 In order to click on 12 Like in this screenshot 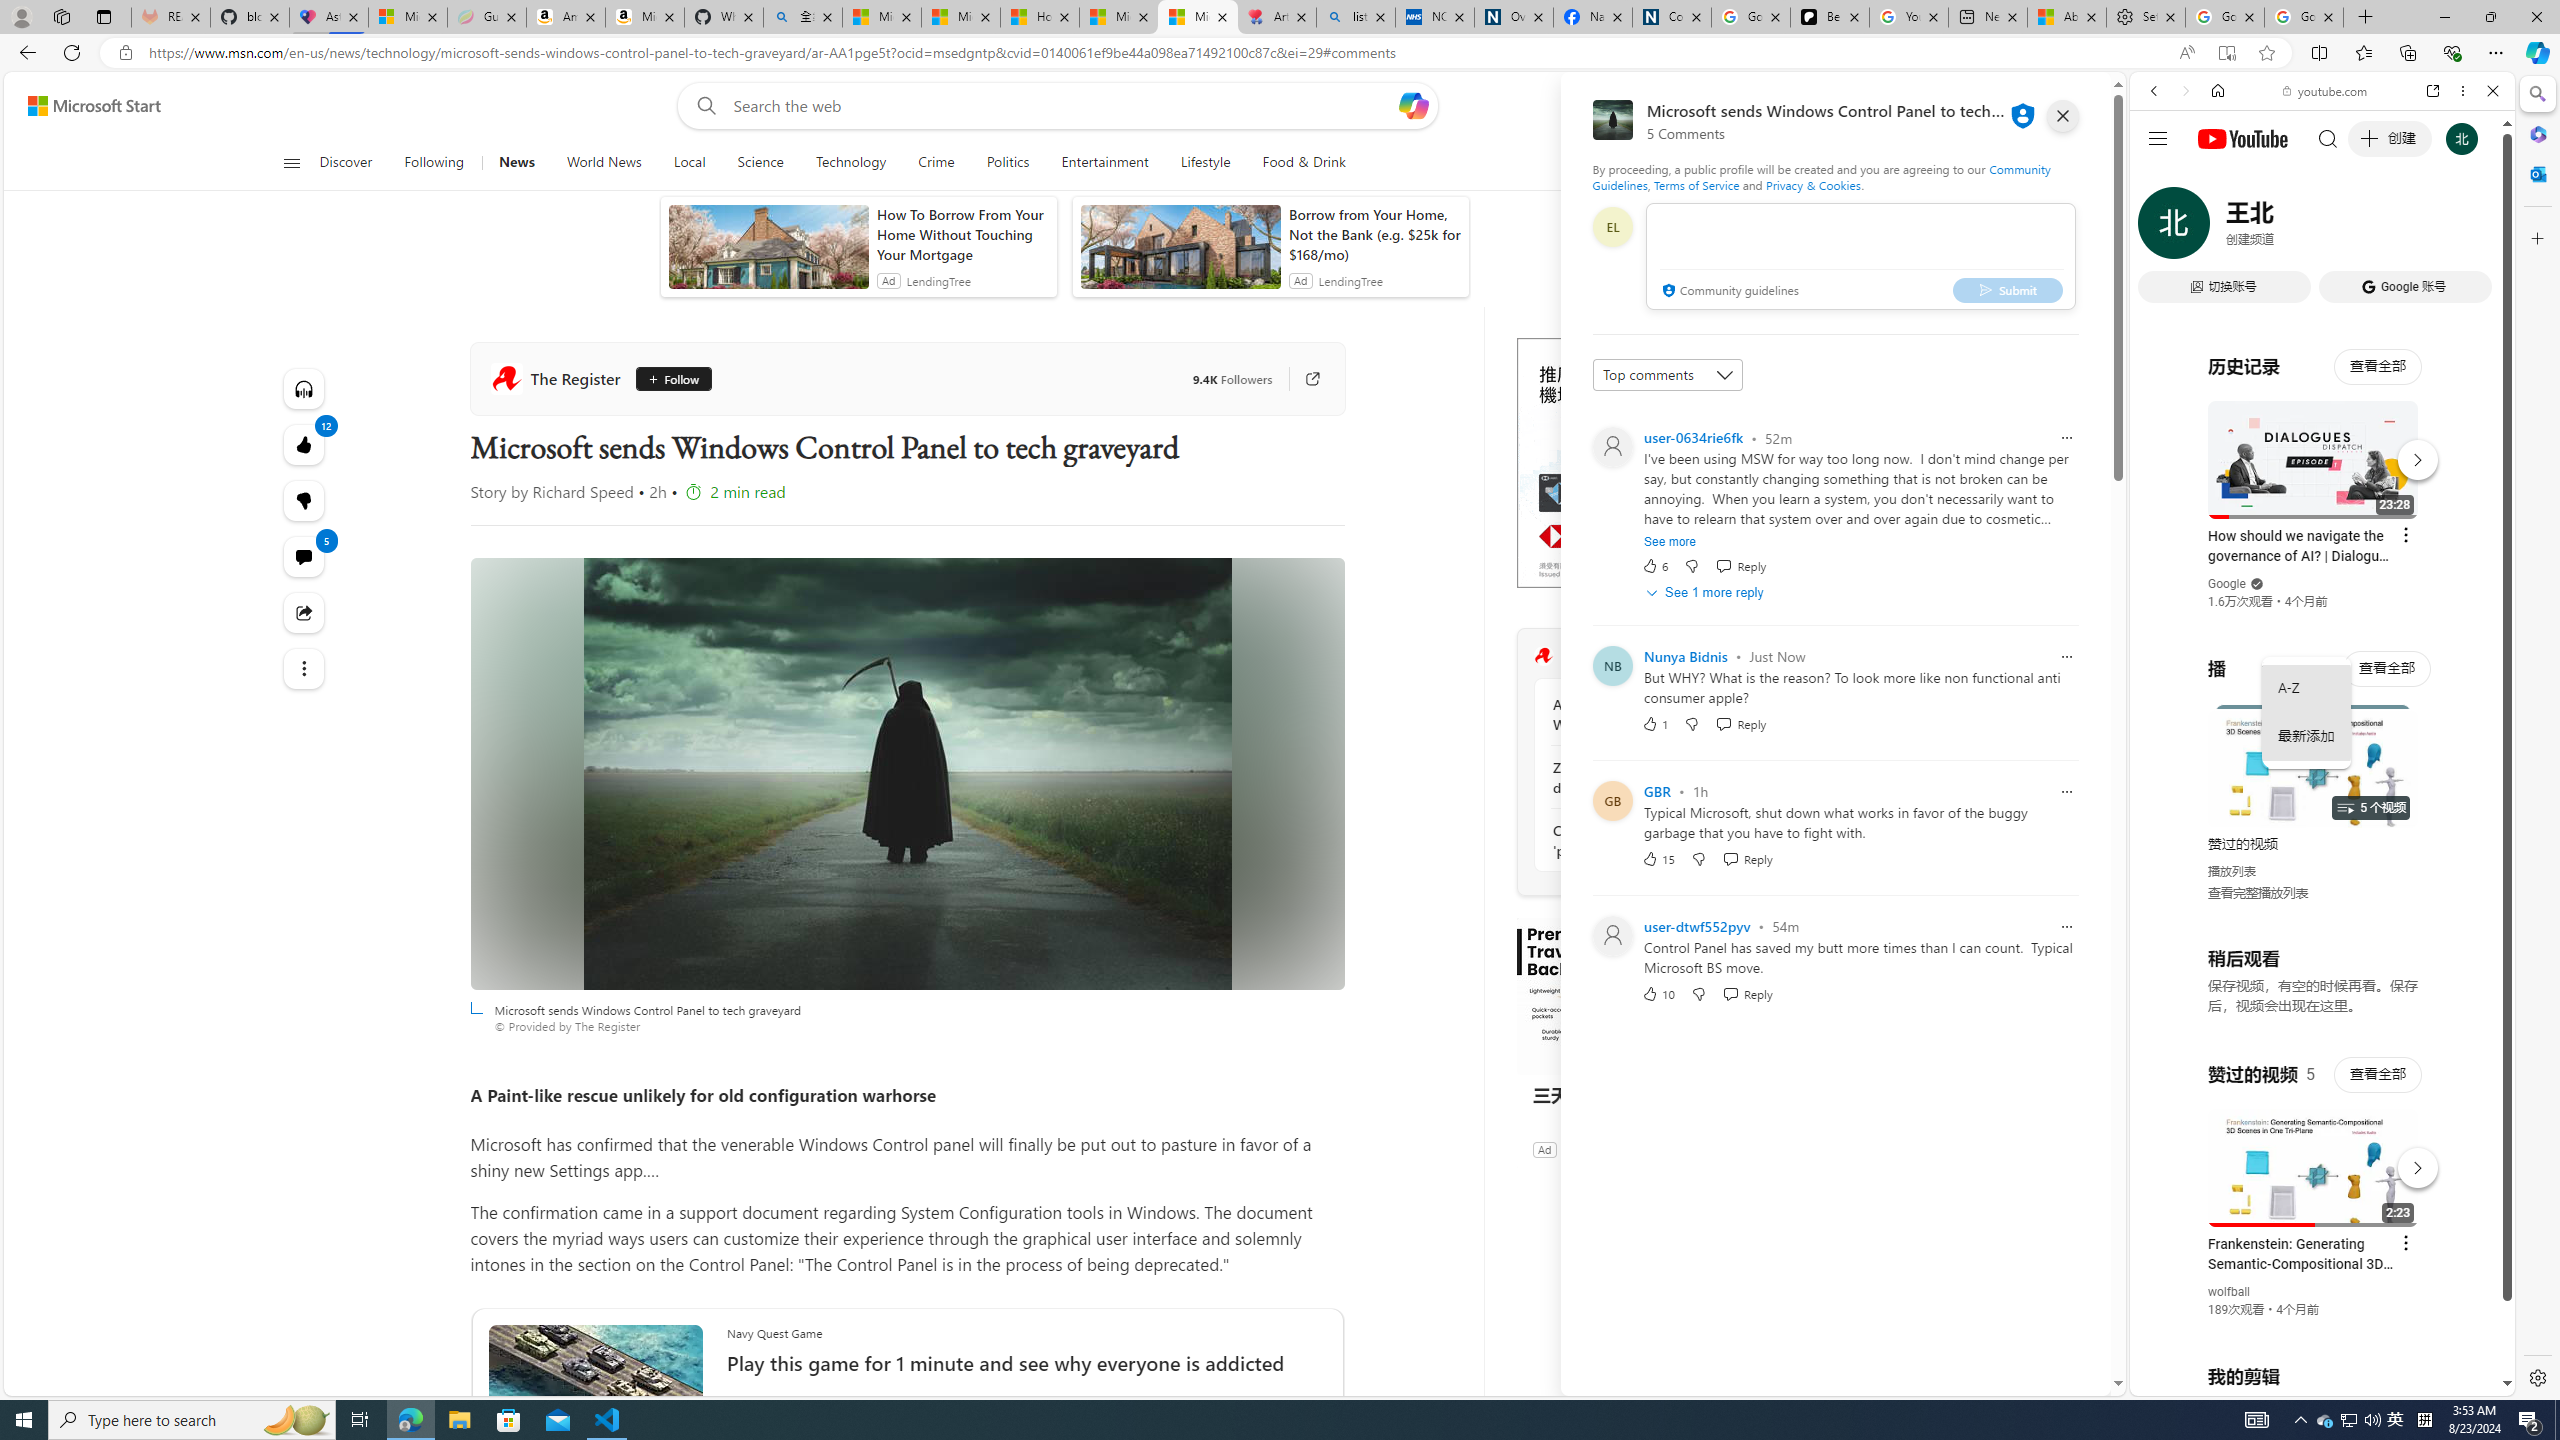, I will do `click(304, 444)`.